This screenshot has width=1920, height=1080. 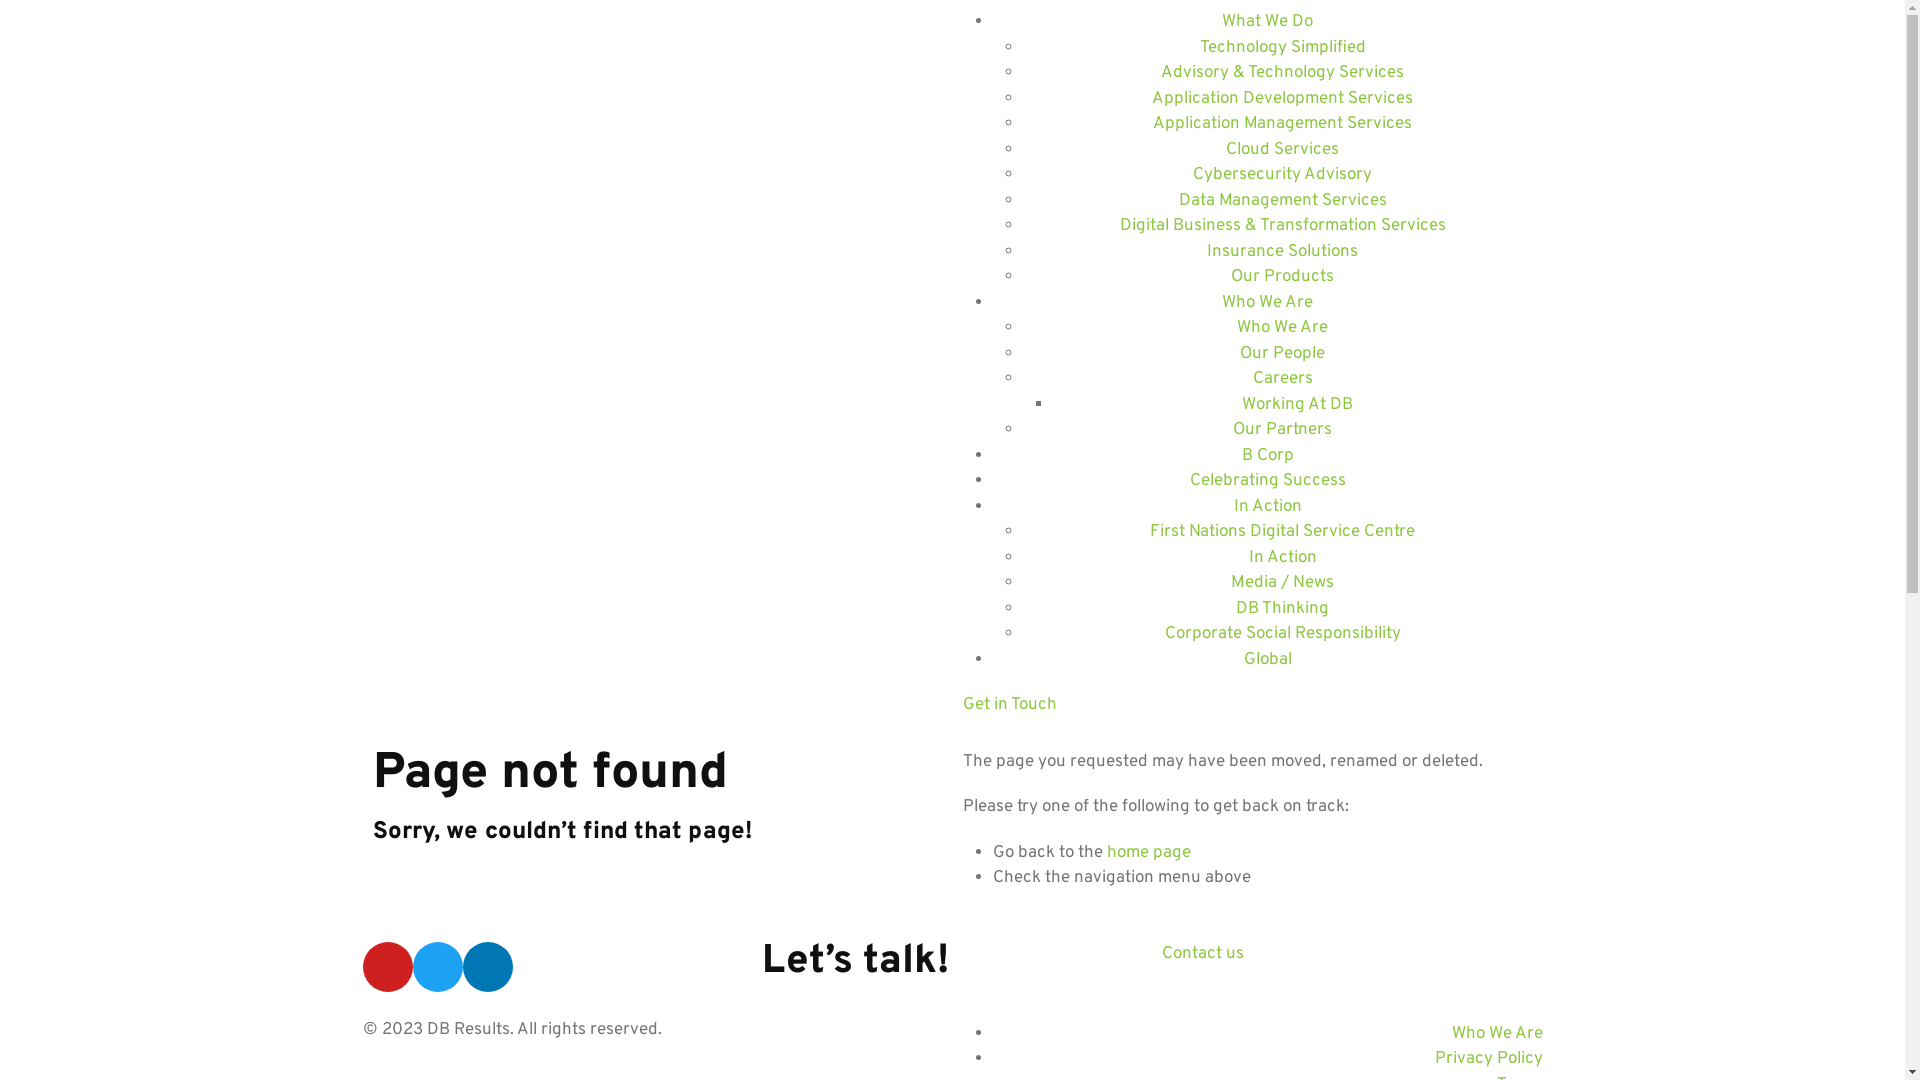 I want to click on B Corp, so click(x=1268, y=455).